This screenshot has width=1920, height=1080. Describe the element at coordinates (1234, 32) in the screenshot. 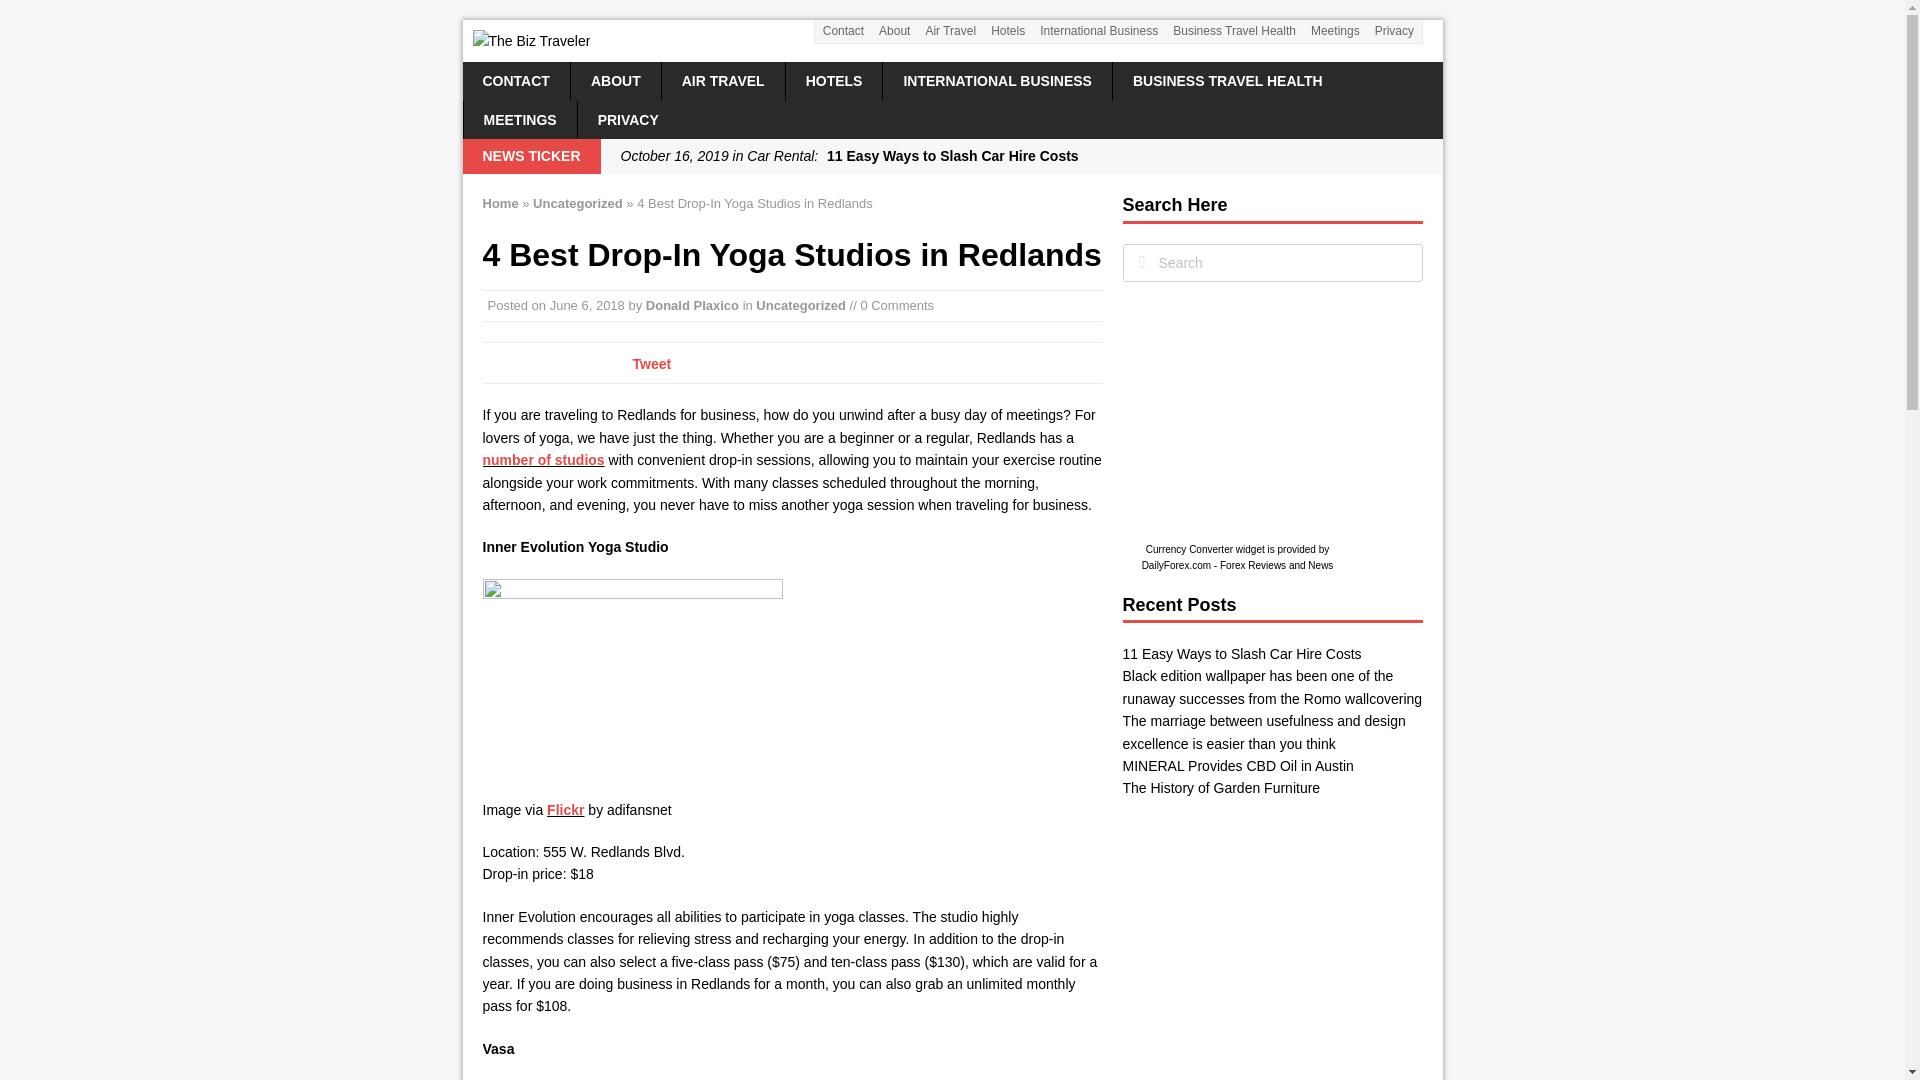

I see `Business Travel Health` at that location.